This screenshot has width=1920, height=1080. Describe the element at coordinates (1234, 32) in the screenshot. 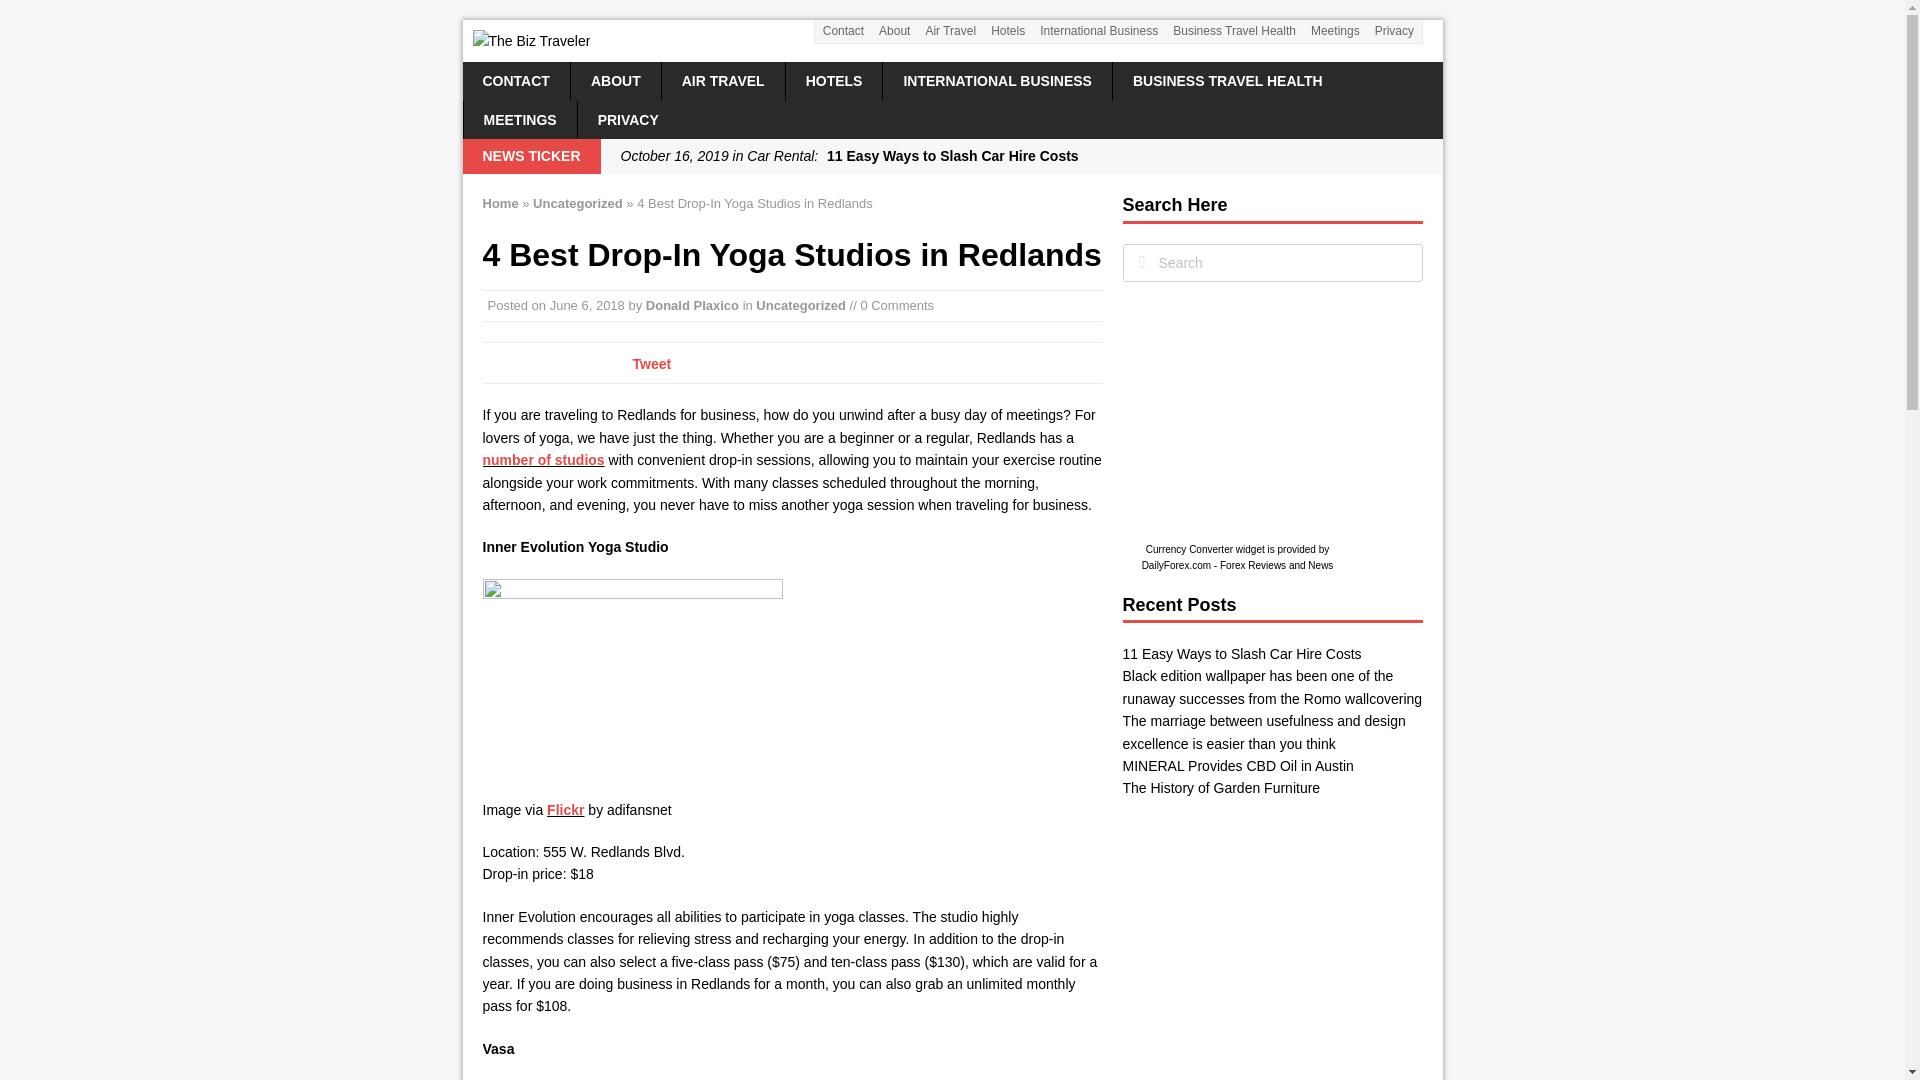

I see `Business Travel Health` at that location.